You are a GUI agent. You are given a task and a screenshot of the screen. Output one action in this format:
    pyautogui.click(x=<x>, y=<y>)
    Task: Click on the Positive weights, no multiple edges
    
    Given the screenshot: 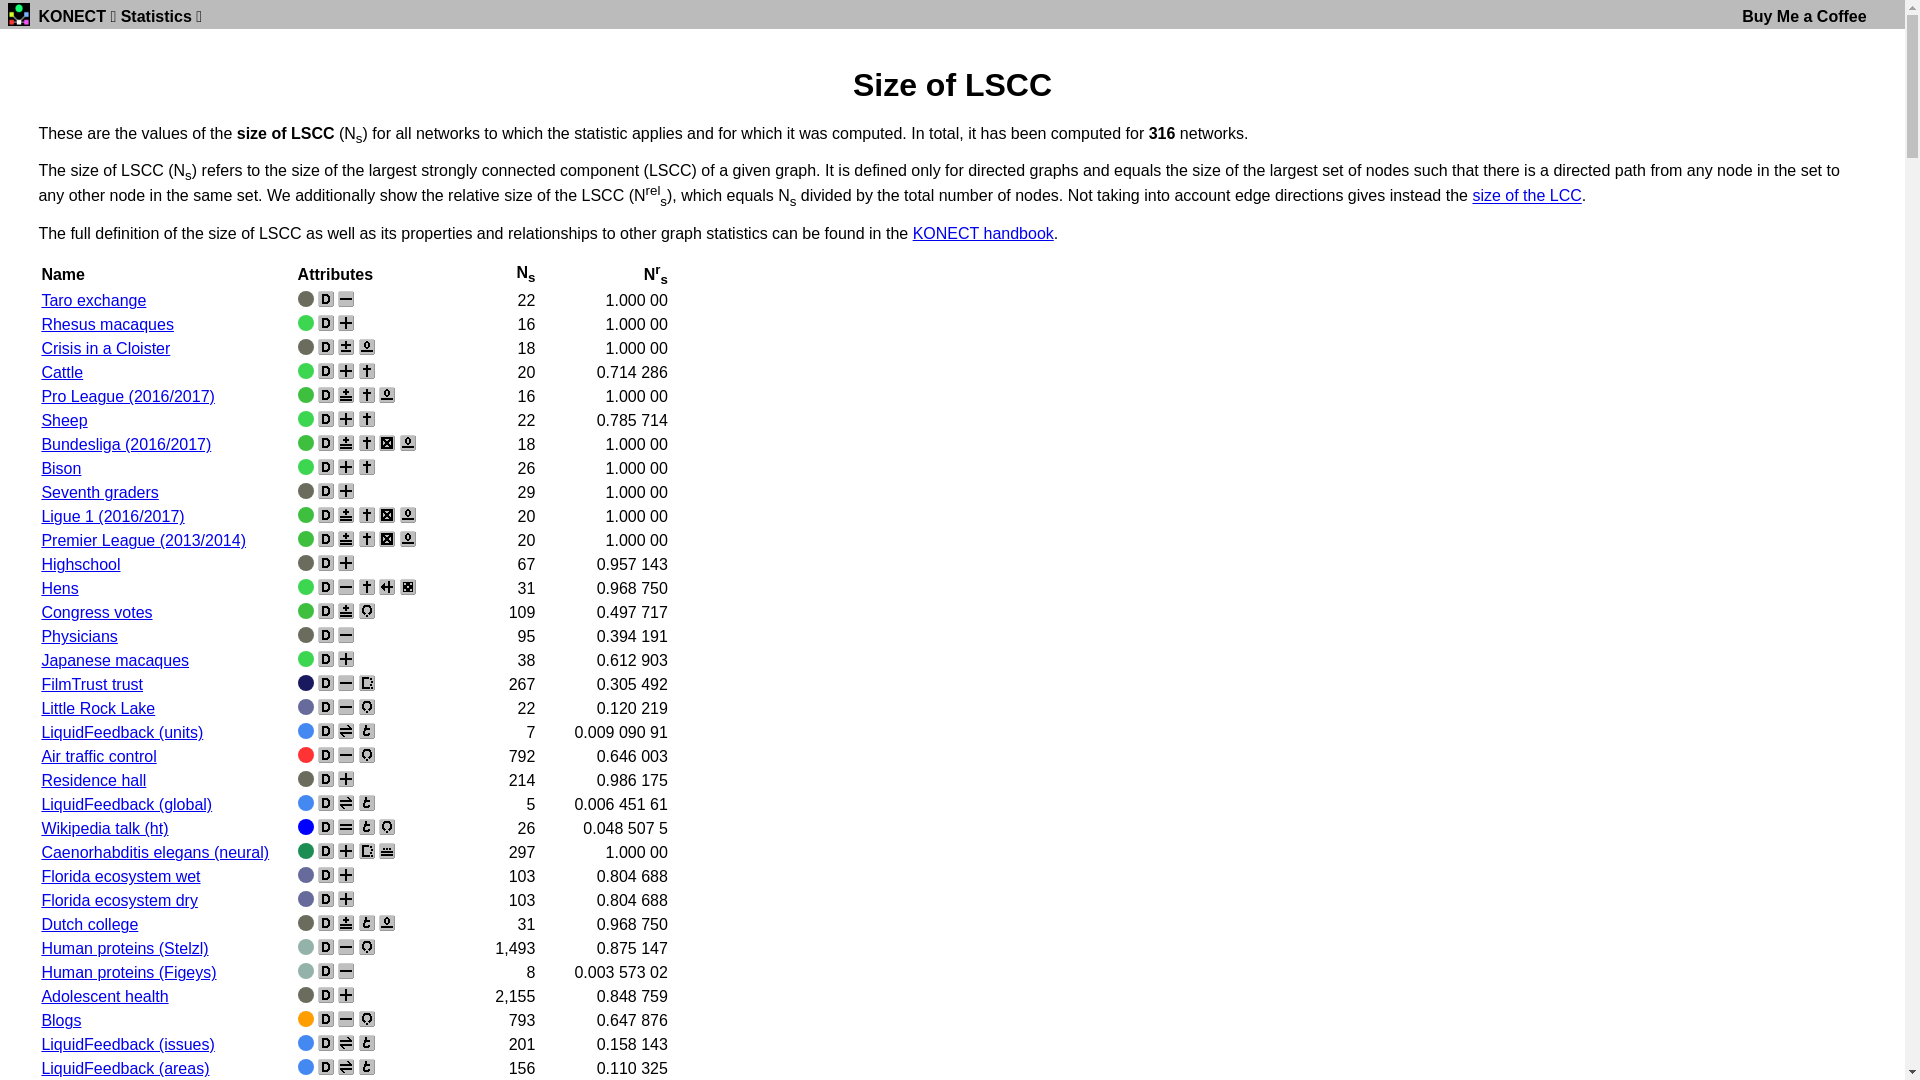 What is the action you would take?
    pyautogui.click(x=346, y=874)
    